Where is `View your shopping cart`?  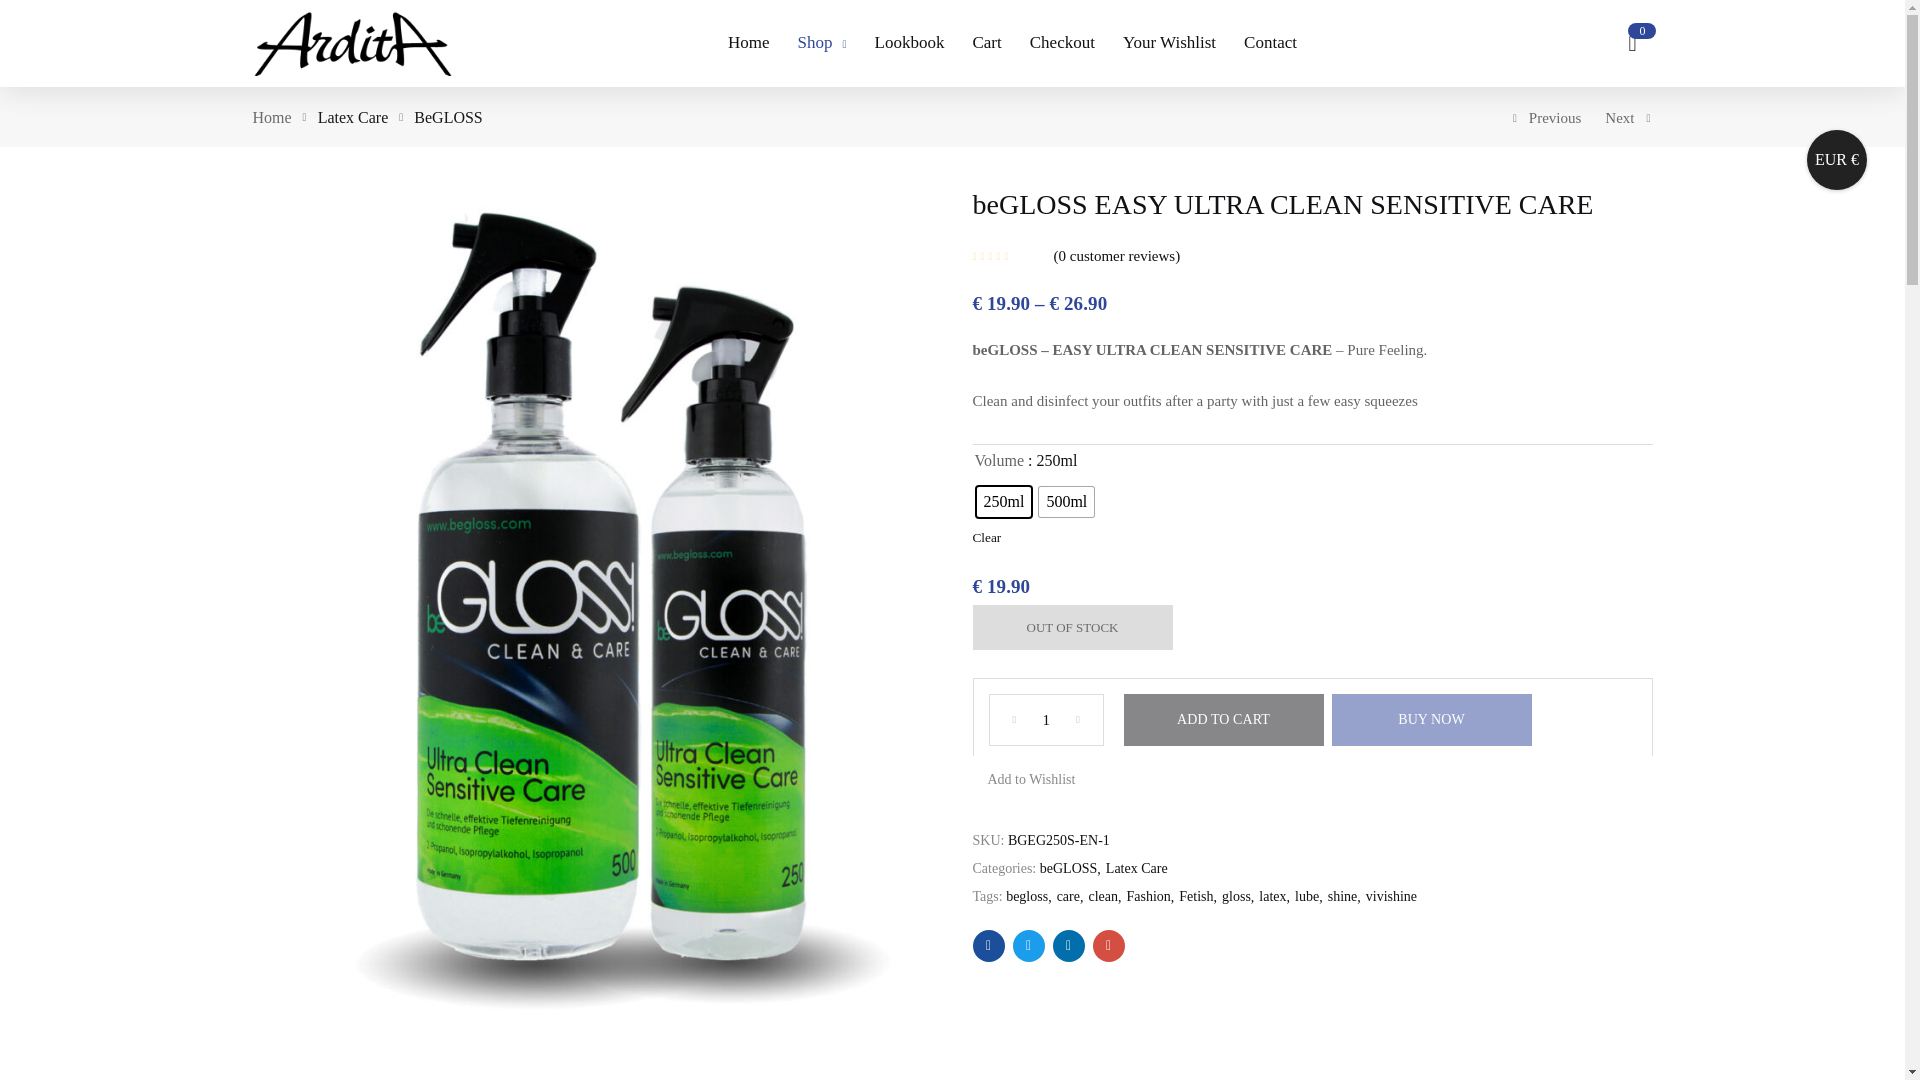 View your shopping cart is located at coordinates (1632, 42).